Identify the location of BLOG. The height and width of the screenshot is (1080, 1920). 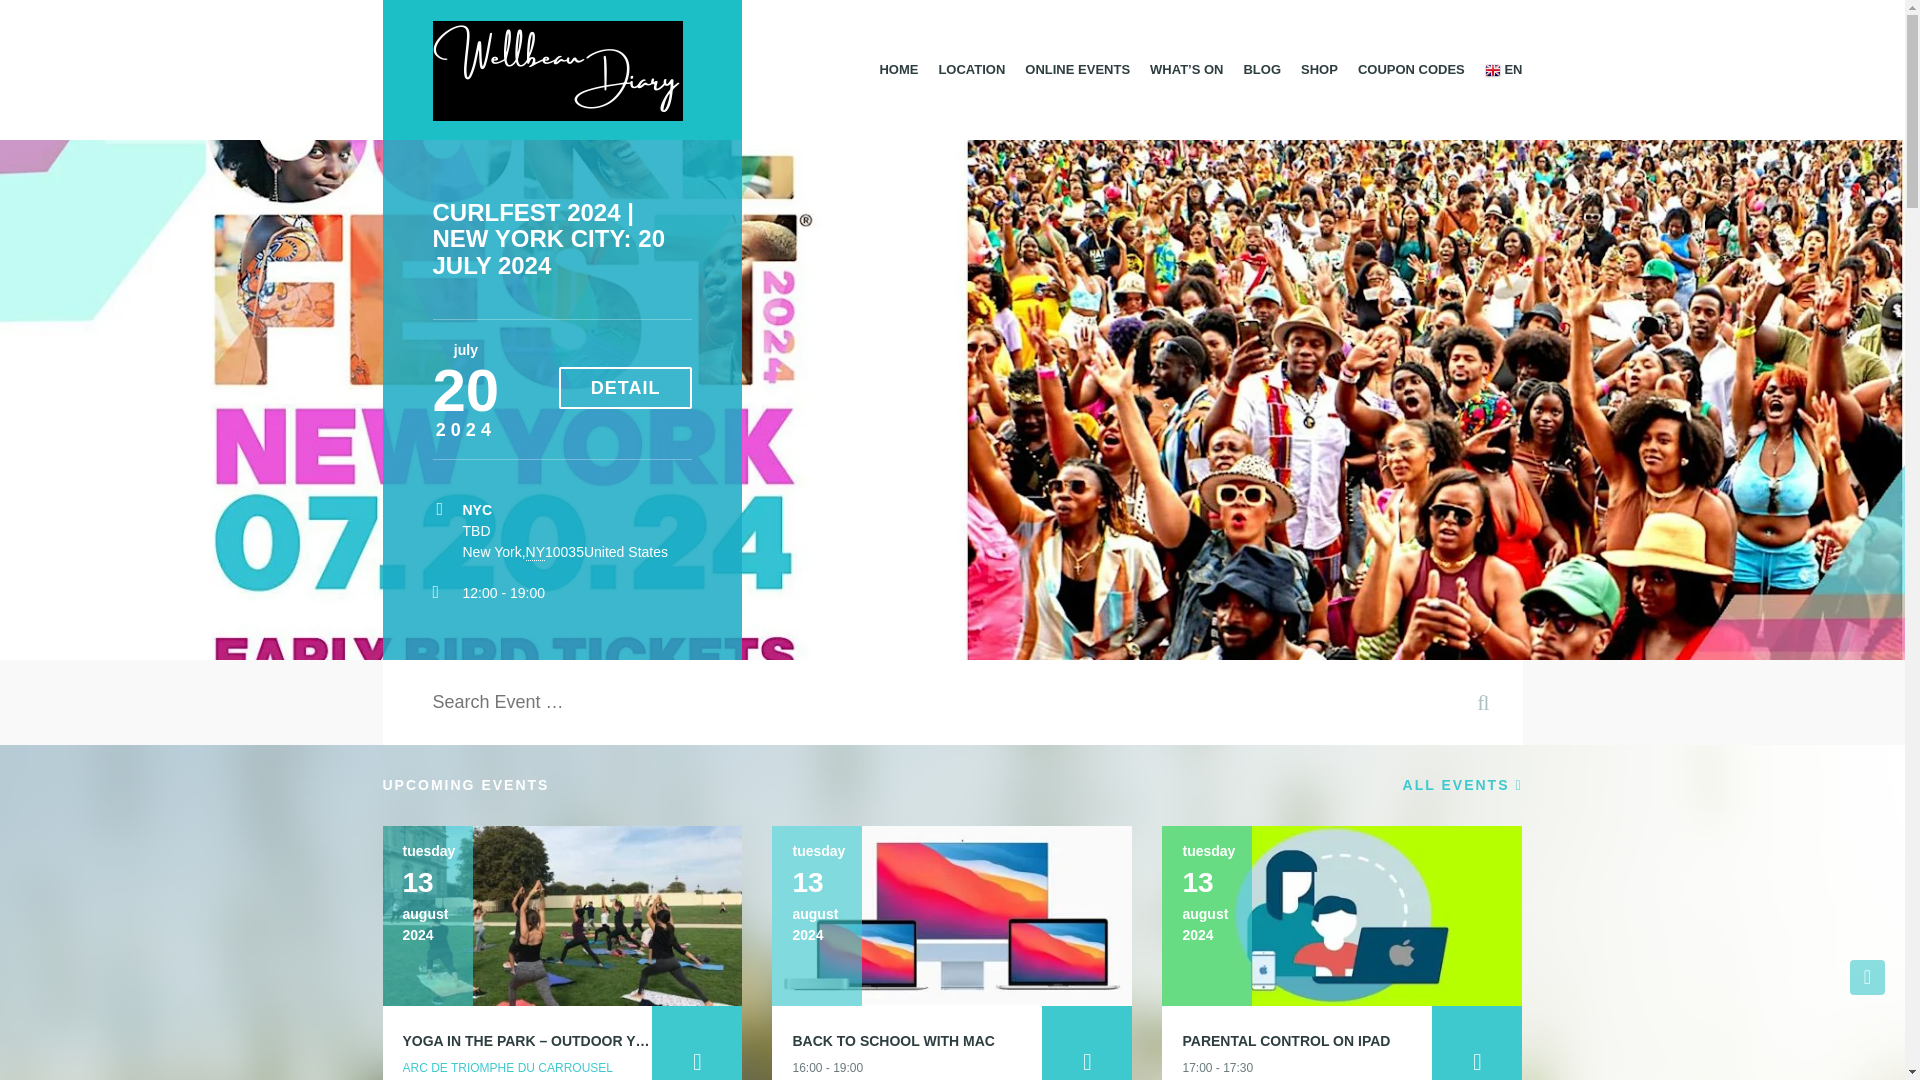
(1261, 69).